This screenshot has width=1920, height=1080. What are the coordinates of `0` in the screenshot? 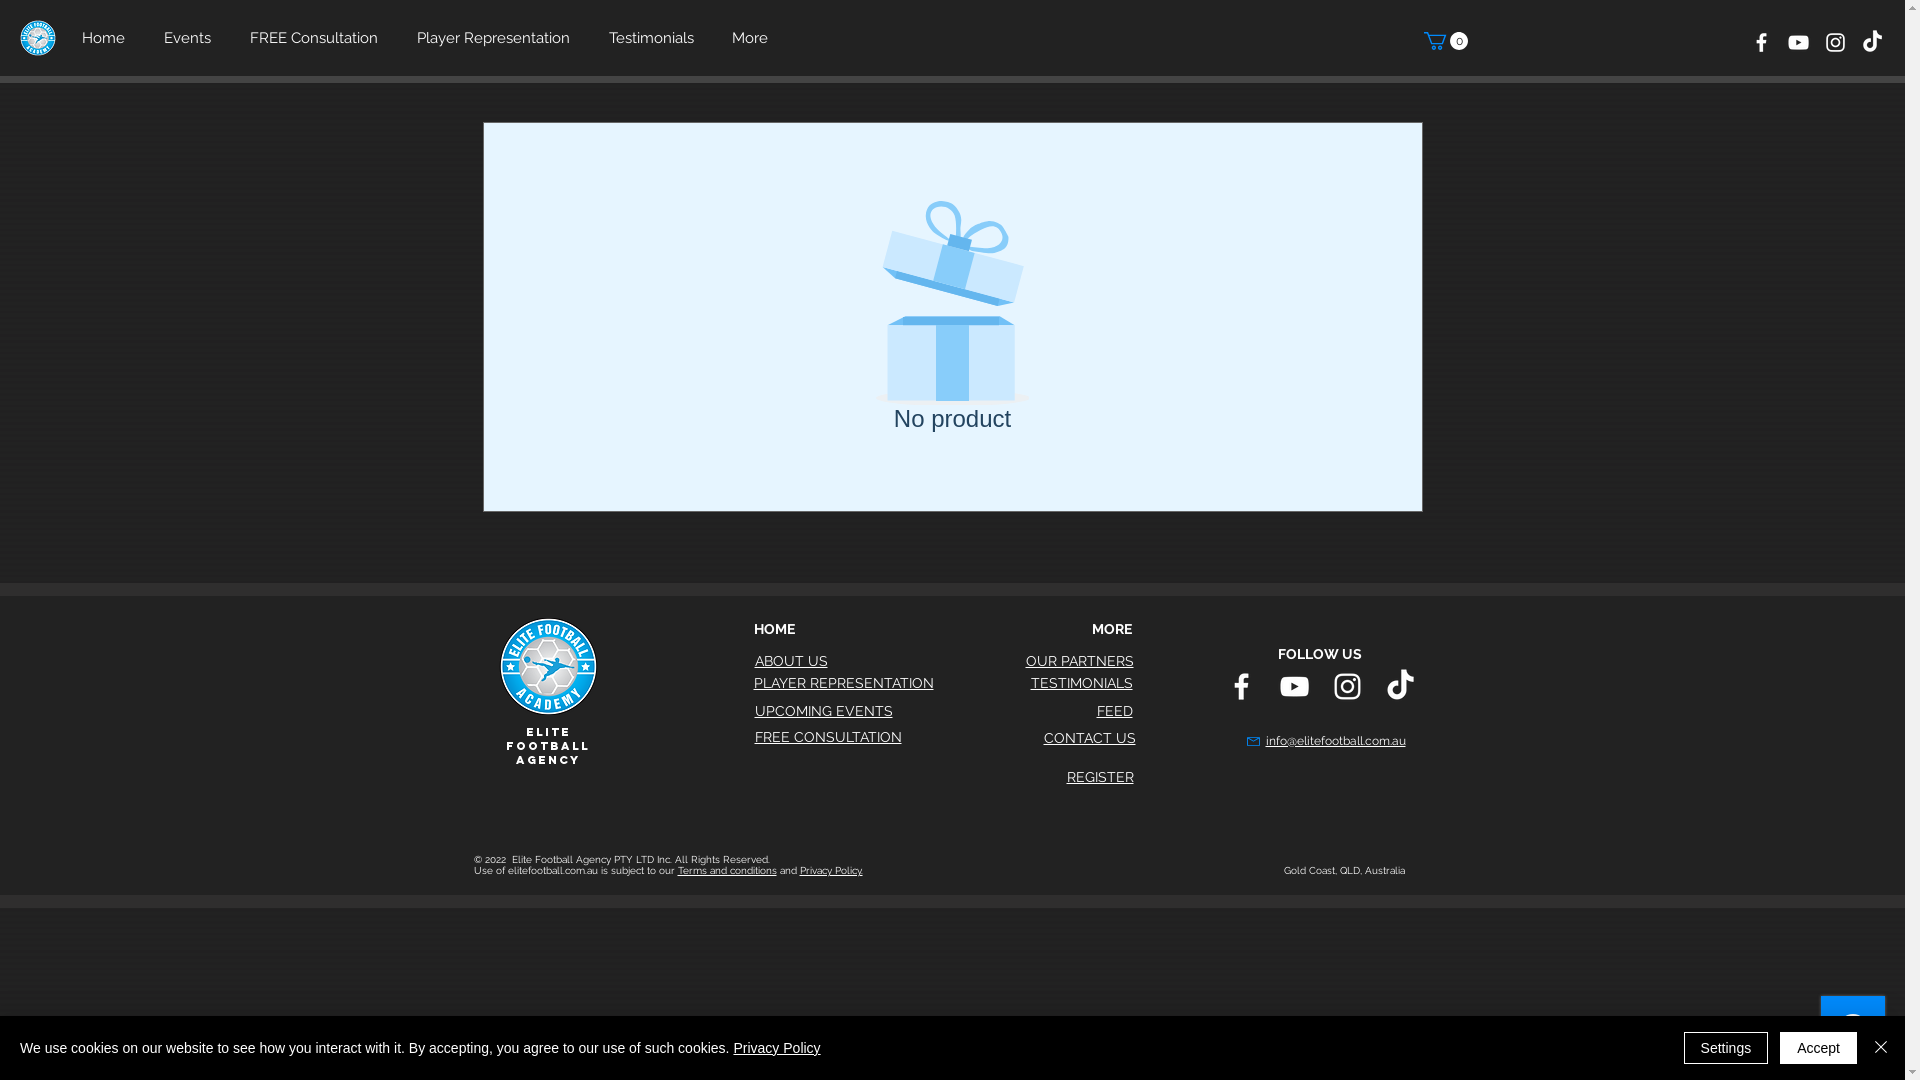 It's located at (1446, 41).